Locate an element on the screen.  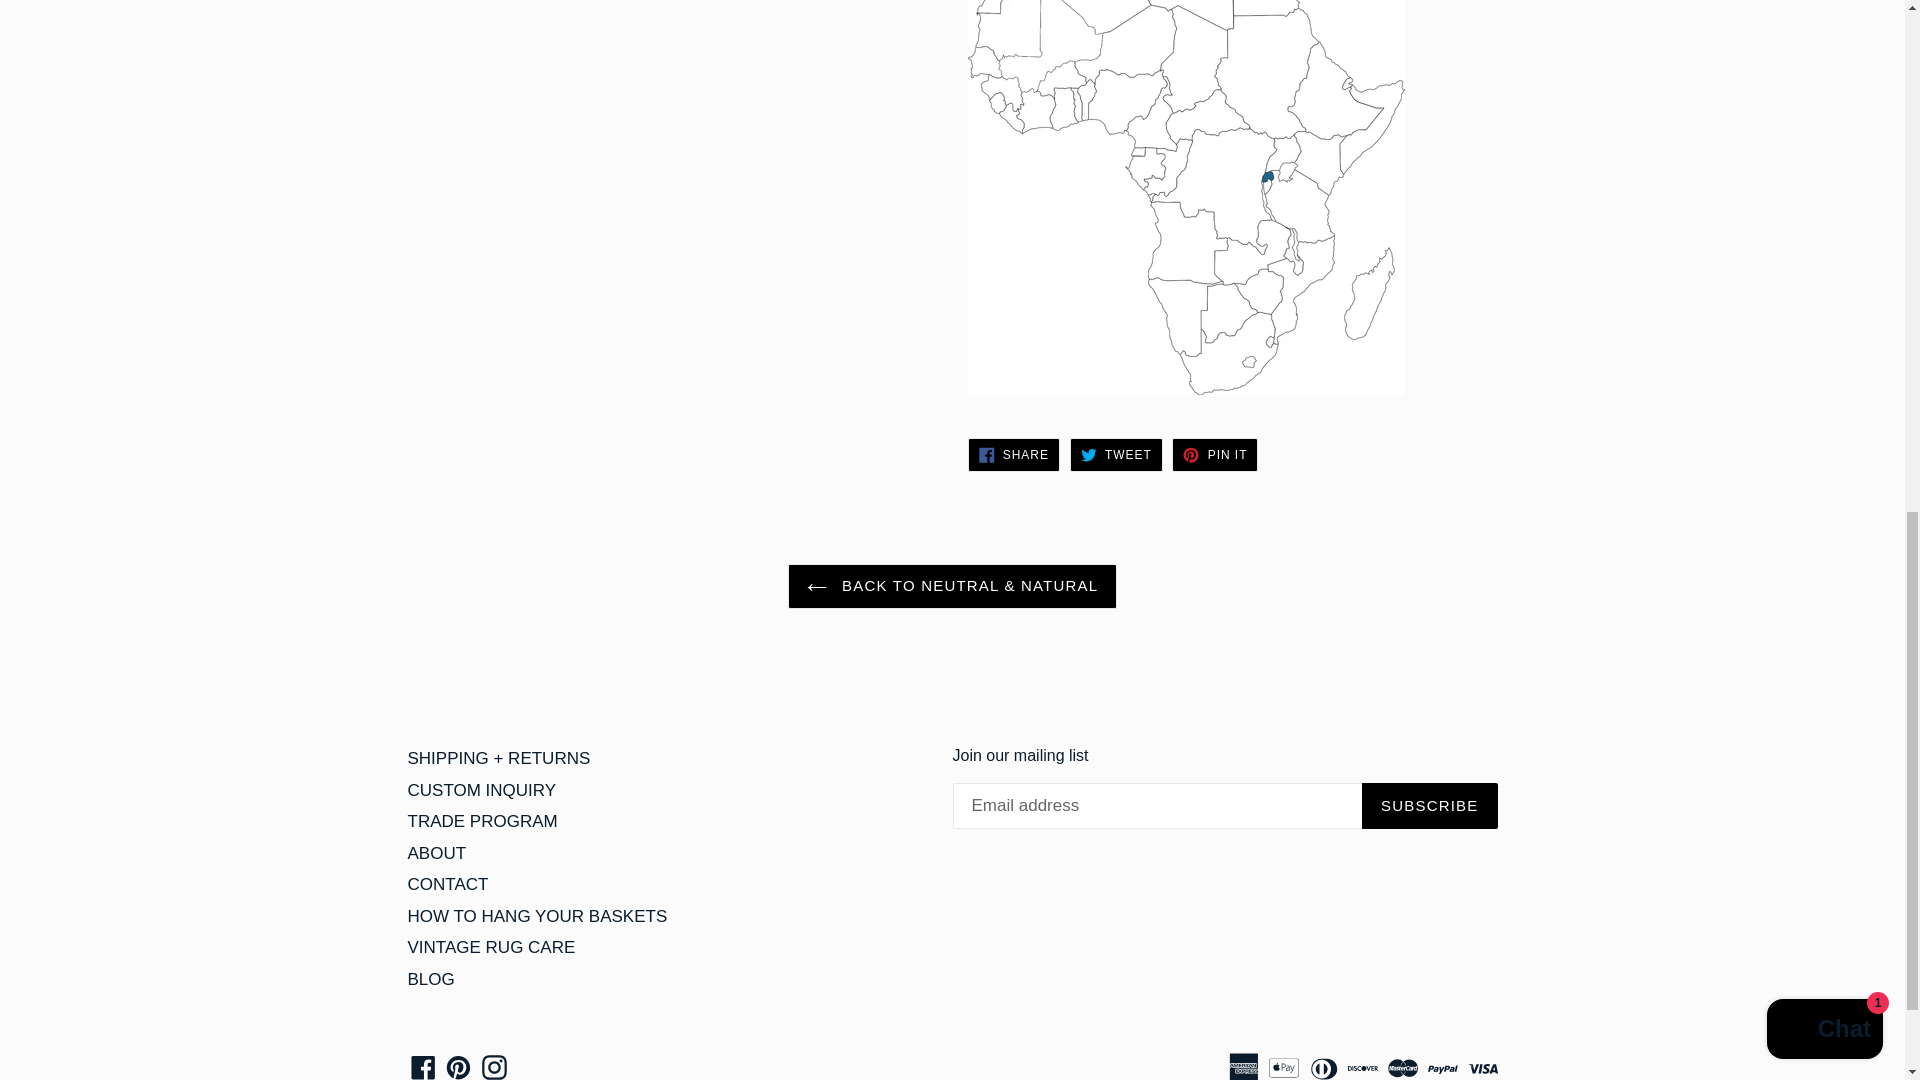
Pin on Pinterest is located at coordinates (1214, 454).